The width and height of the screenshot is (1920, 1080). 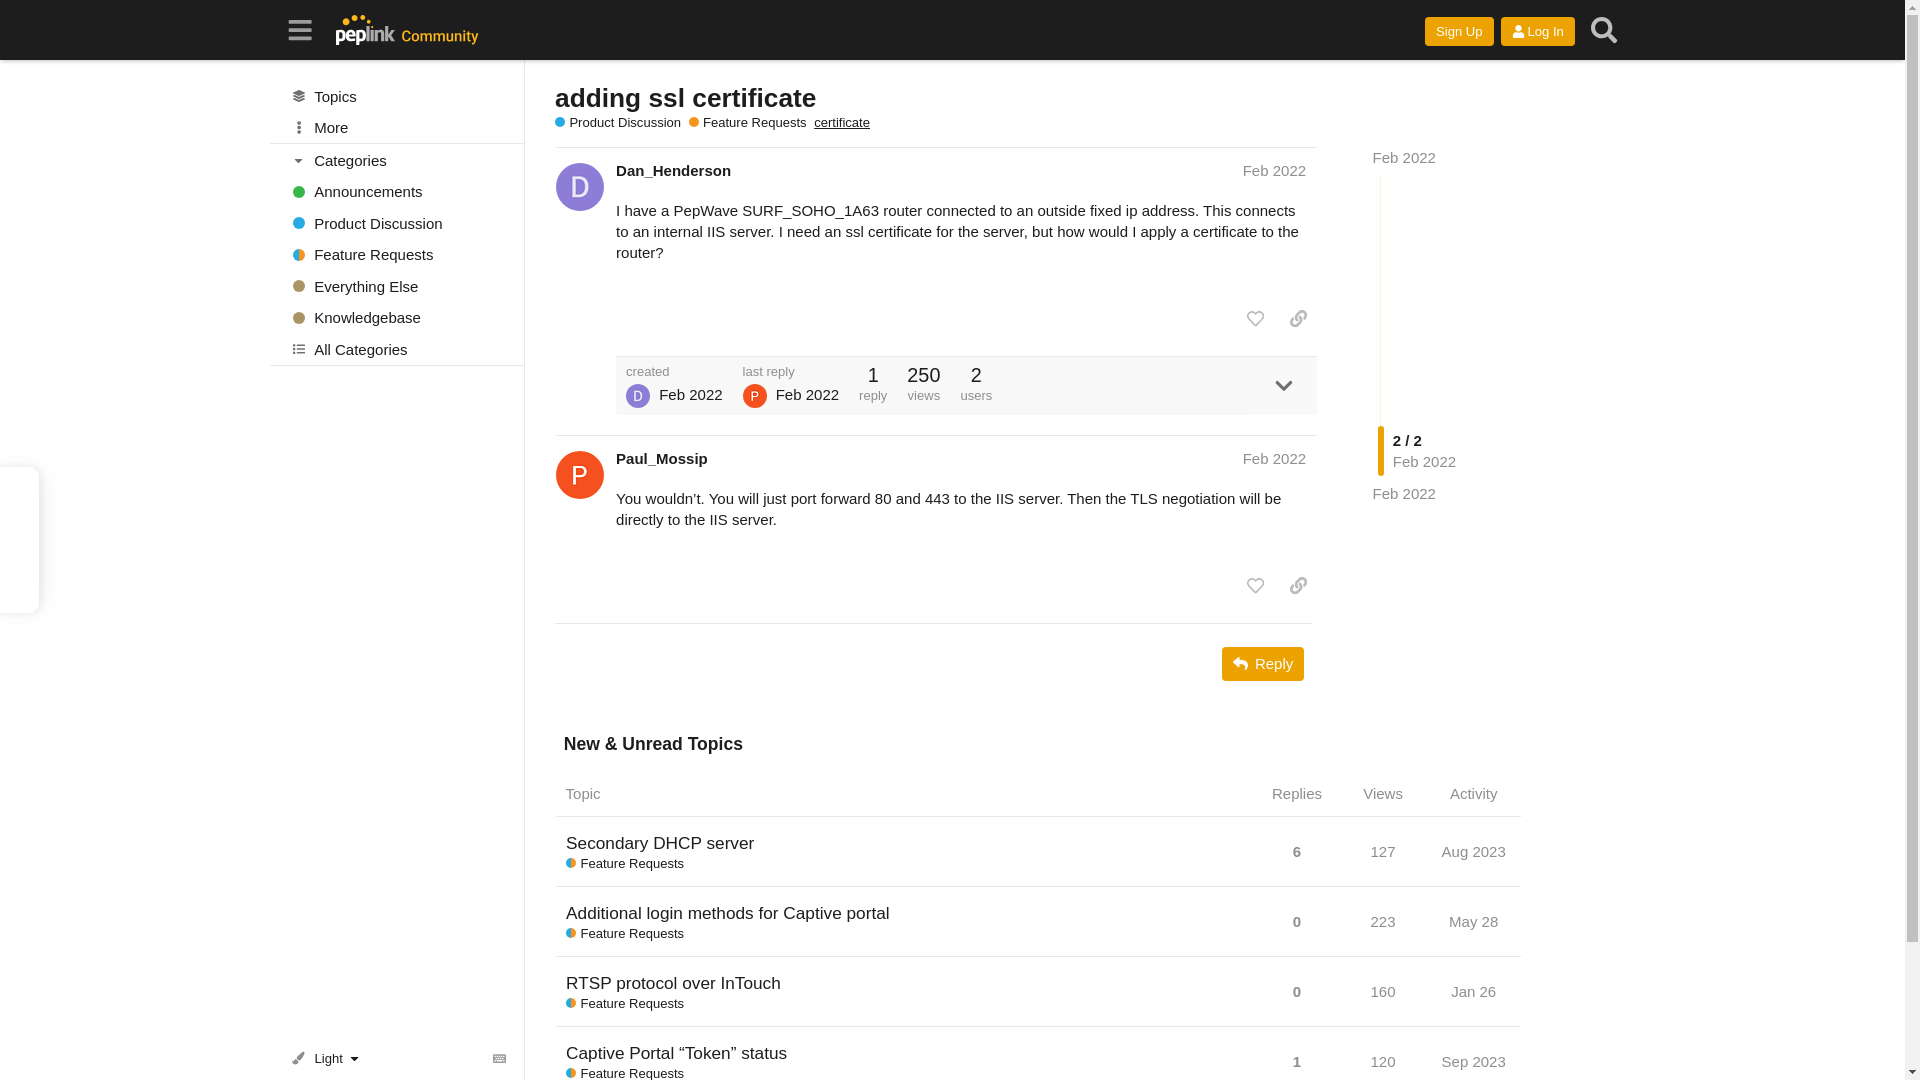 I want to click on Feature Requests, so click(x=397, y=254).